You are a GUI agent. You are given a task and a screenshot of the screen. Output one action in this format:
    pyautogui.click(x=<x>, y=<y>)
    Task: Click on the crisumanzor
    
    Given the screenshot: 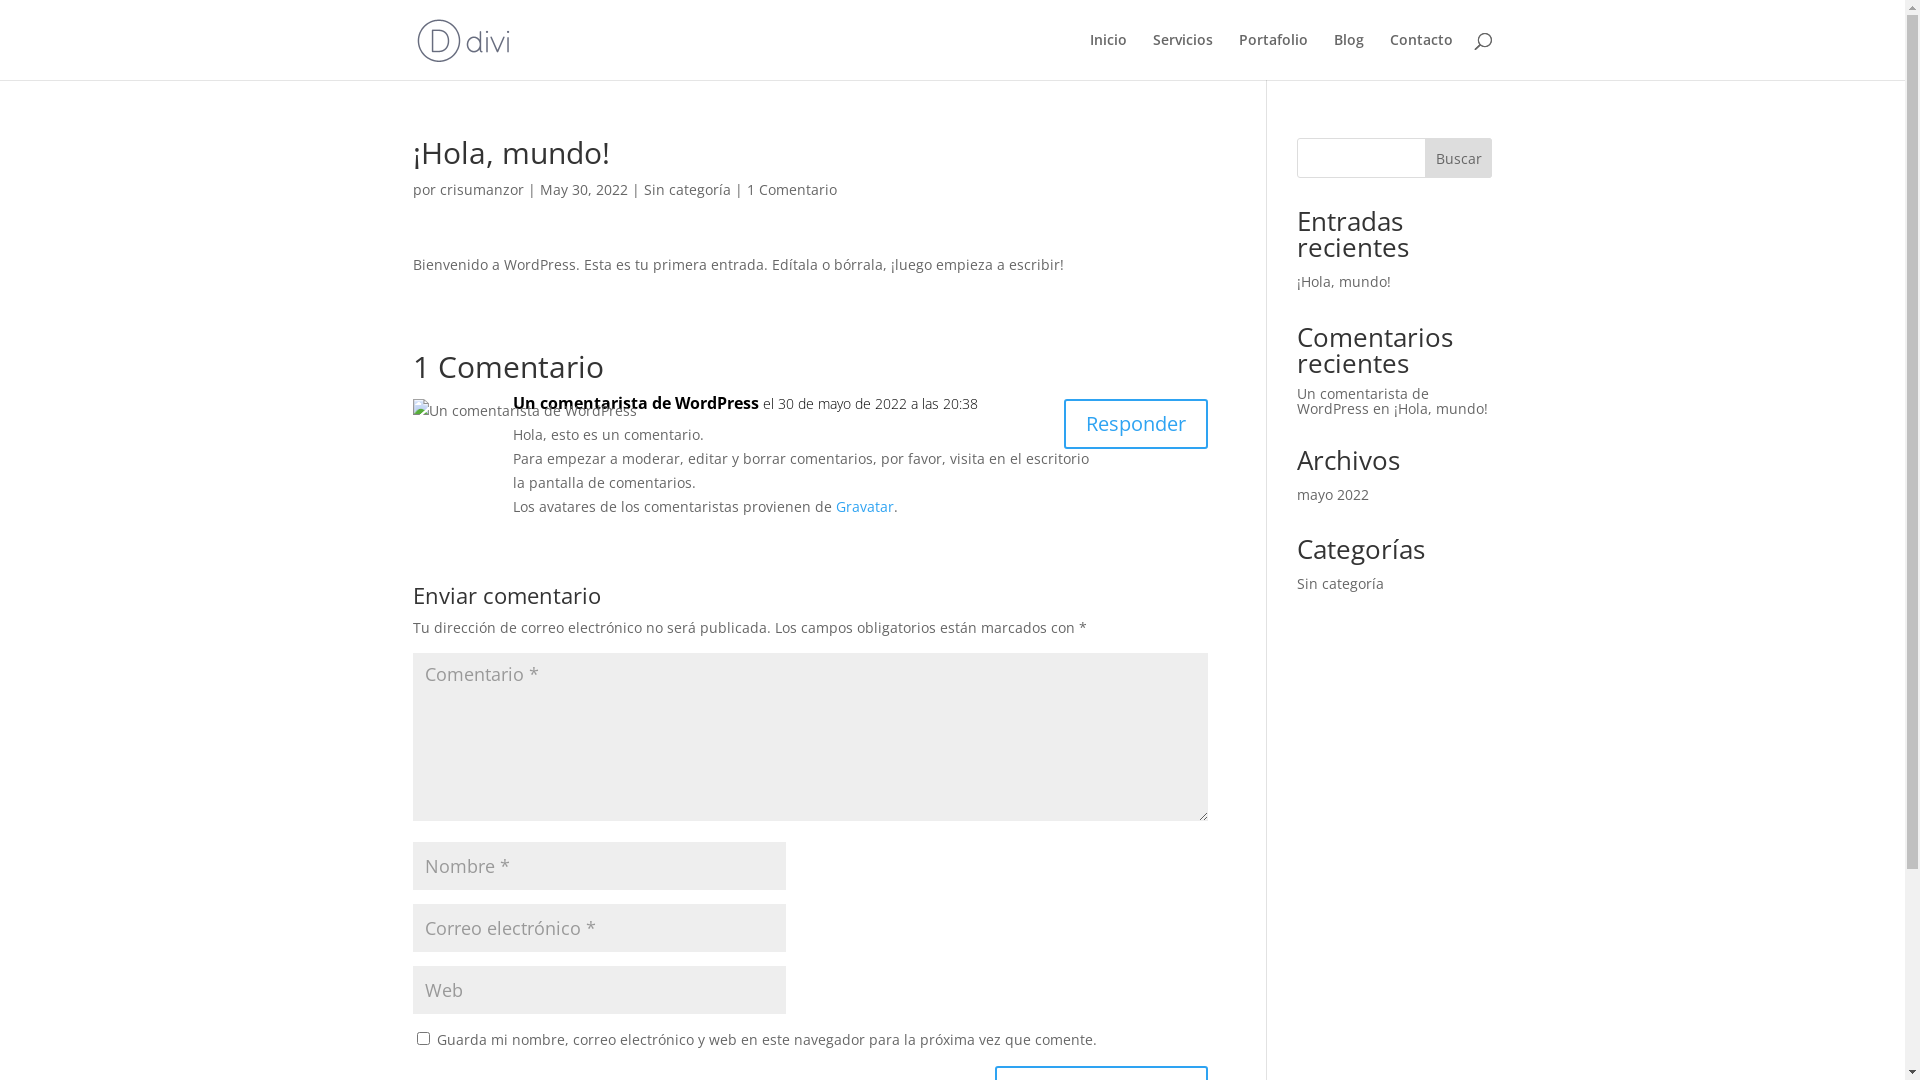 What is the action you would take?
    pyautogui.click(x=482, y=190)
    